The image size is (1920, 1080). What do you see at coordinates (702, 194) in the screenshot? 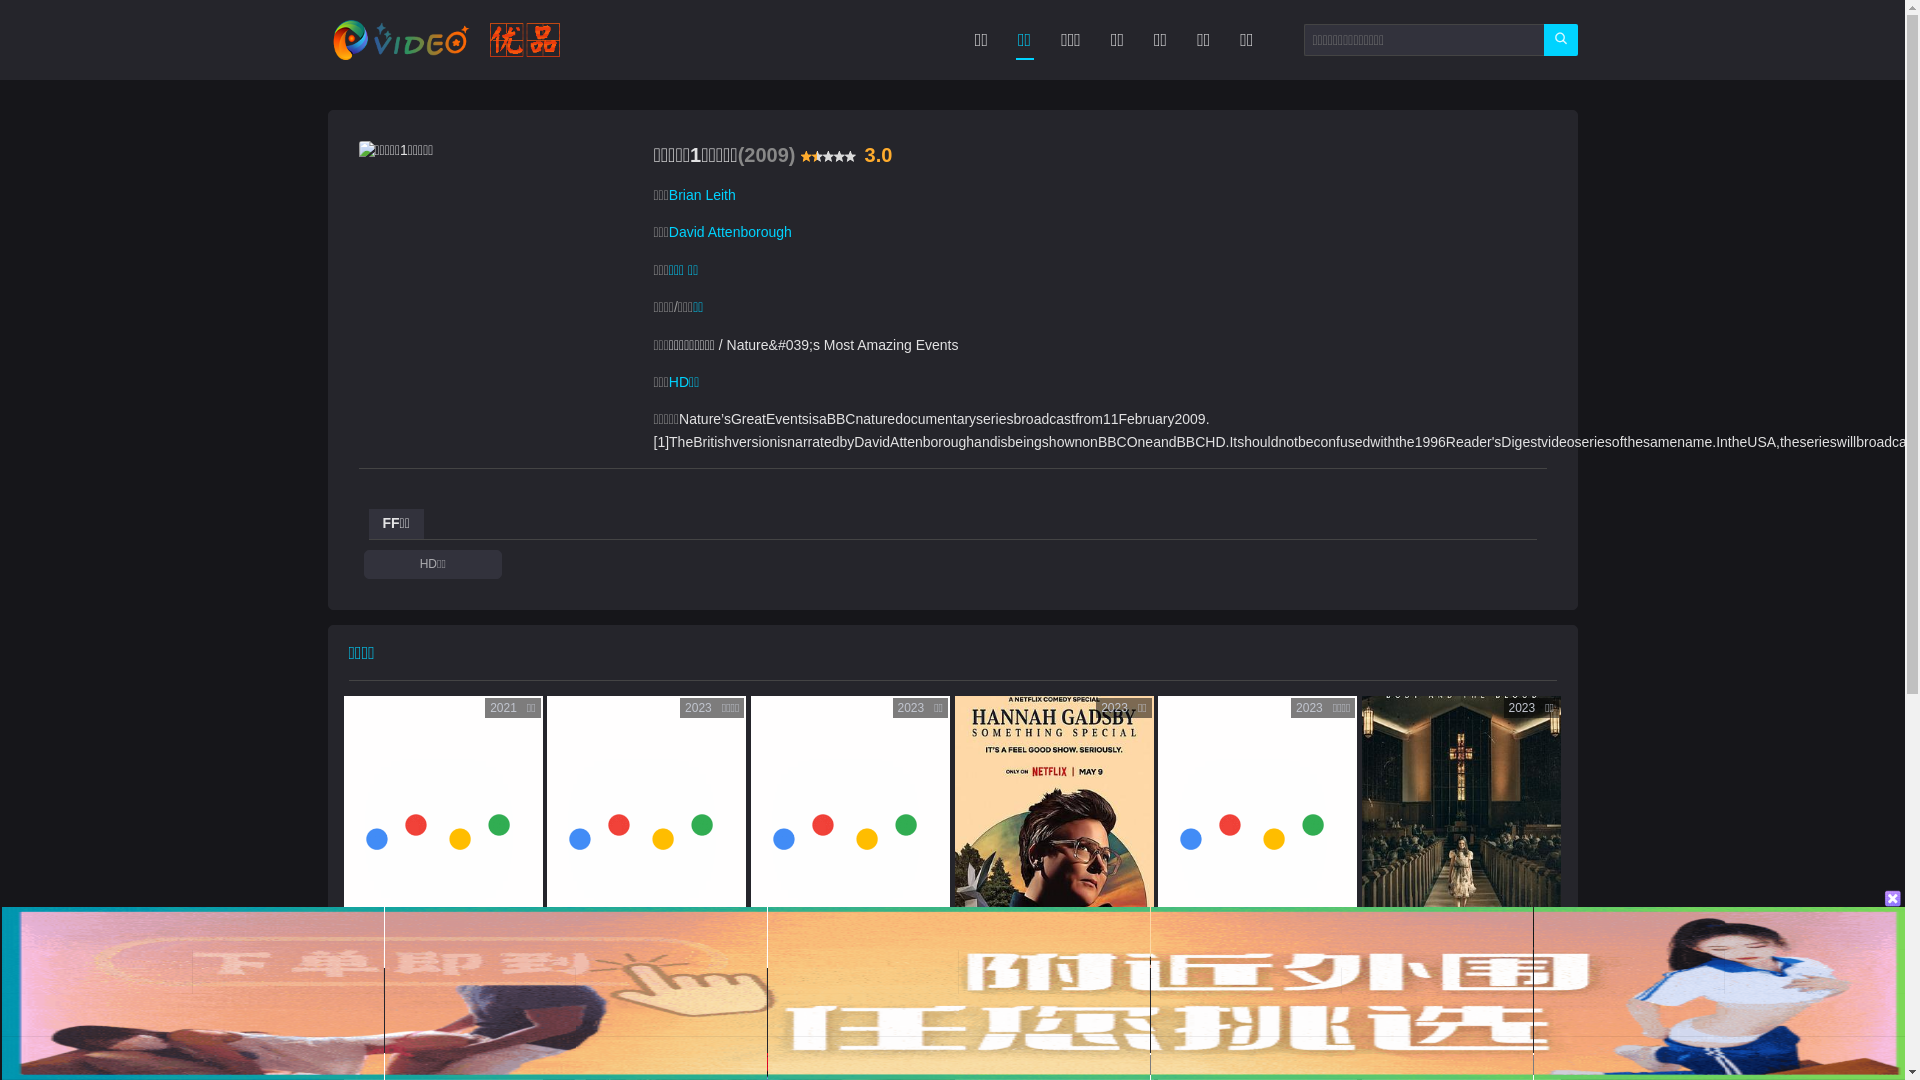
I see `Brian Leith` at bounding box center [702, 194].